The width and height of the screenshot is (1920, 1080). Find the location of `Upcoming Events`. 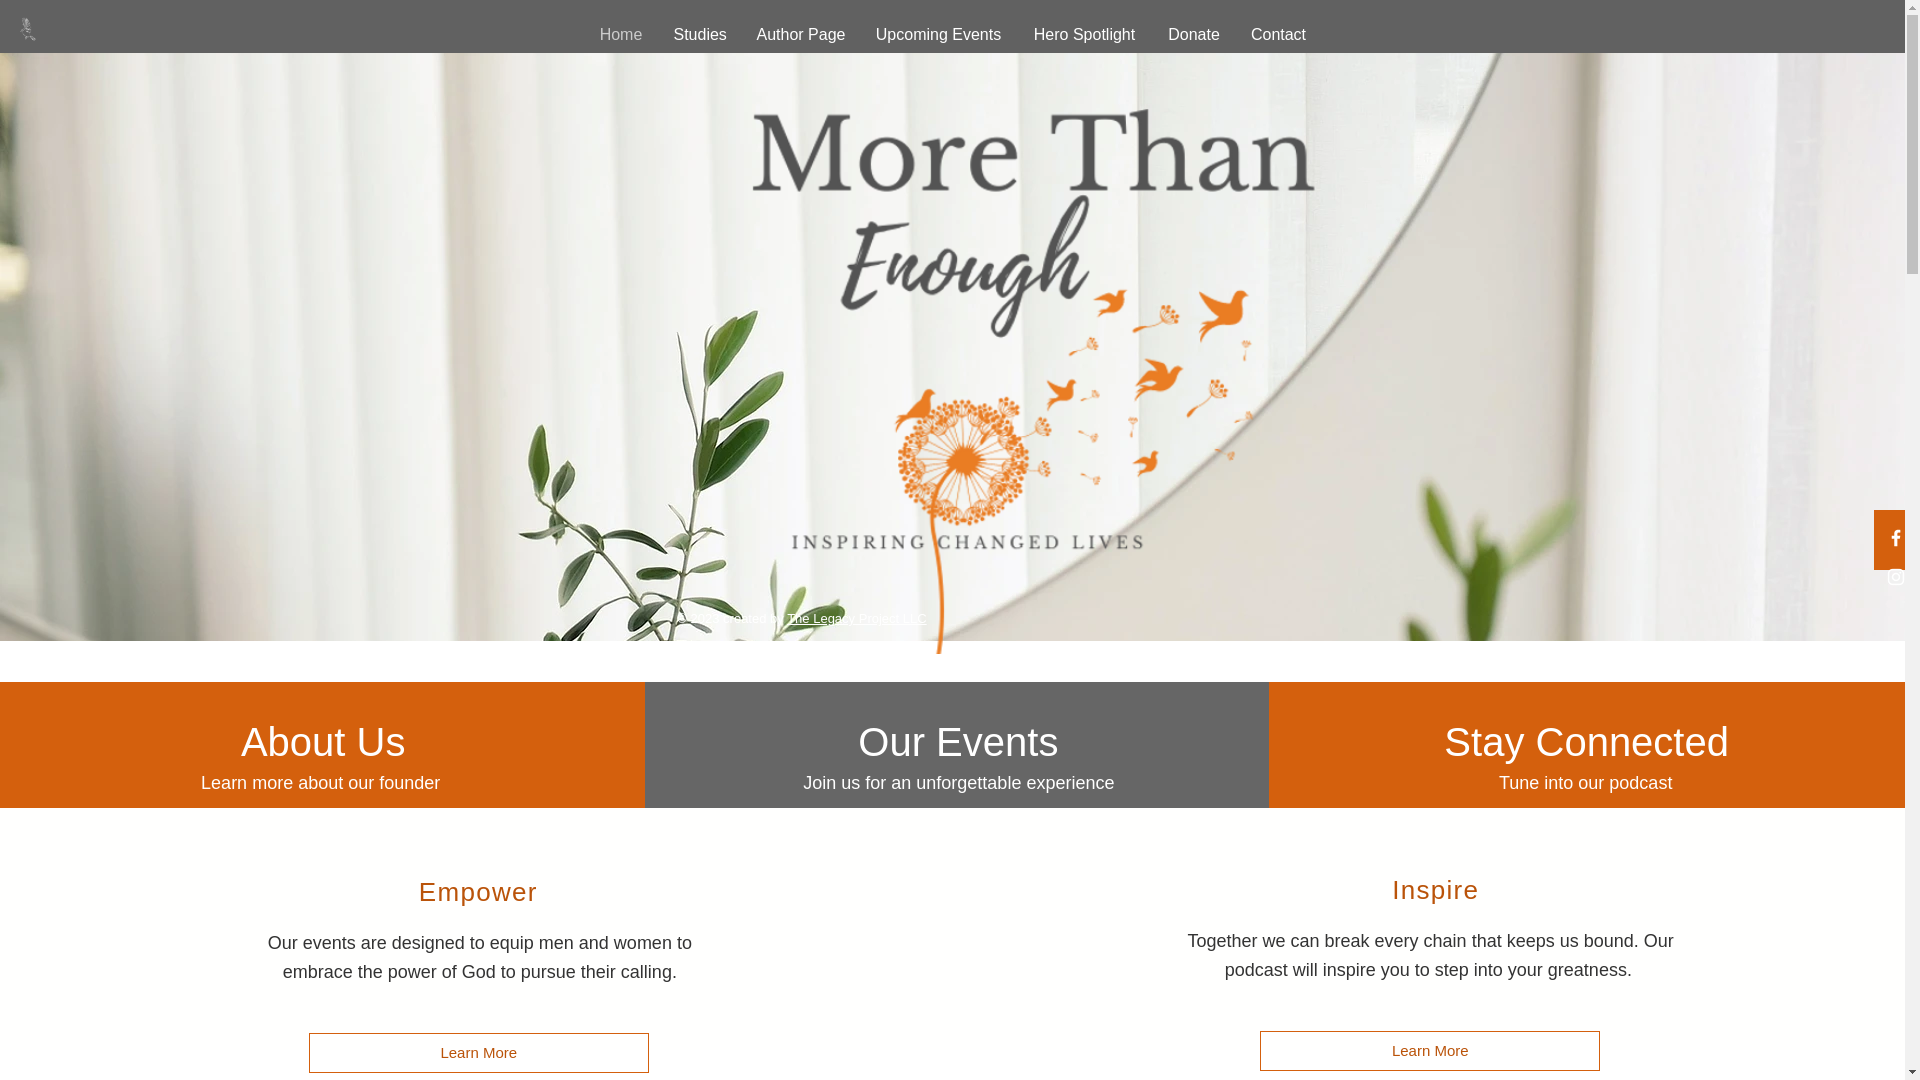

Upcoming Events is located at coordinates (938, 34).